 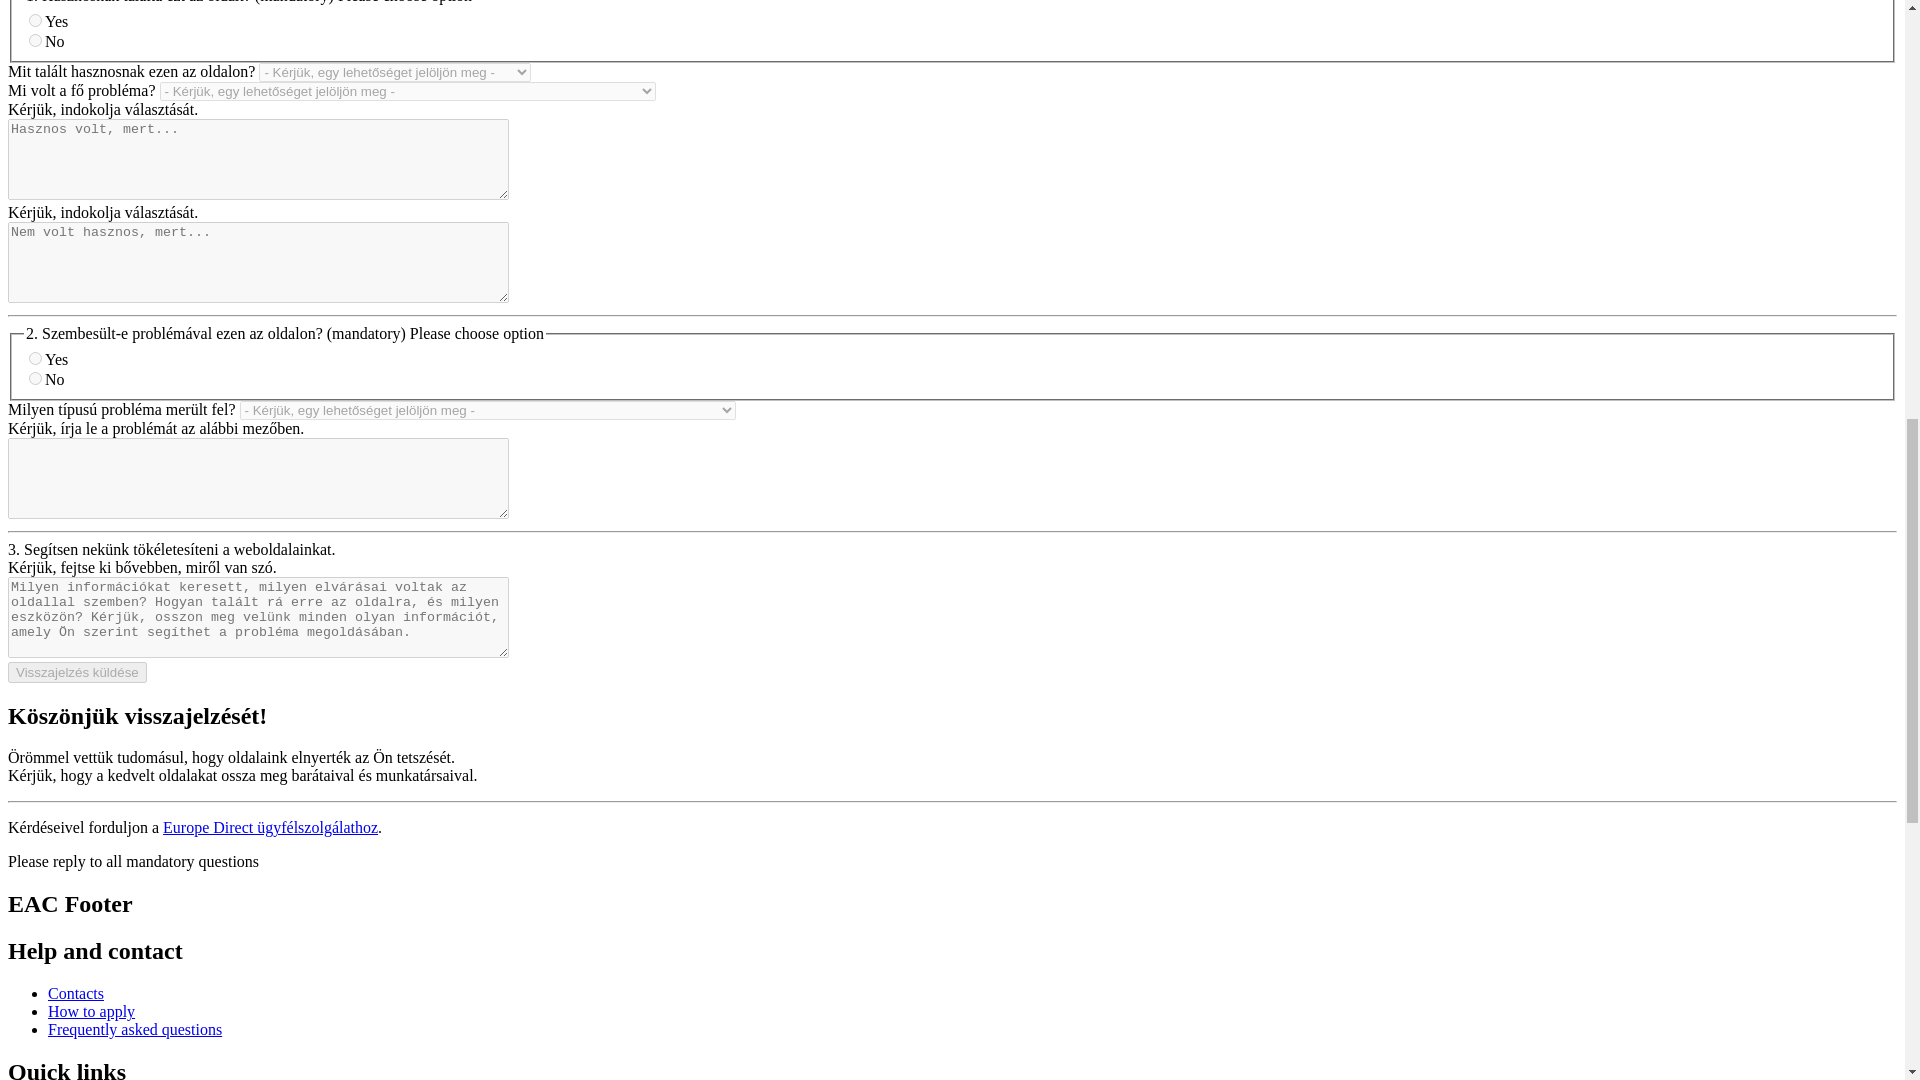 What do you see at coordinates (35, 40) in the screenshot?
I see `No` at bounding box center [35, 40].